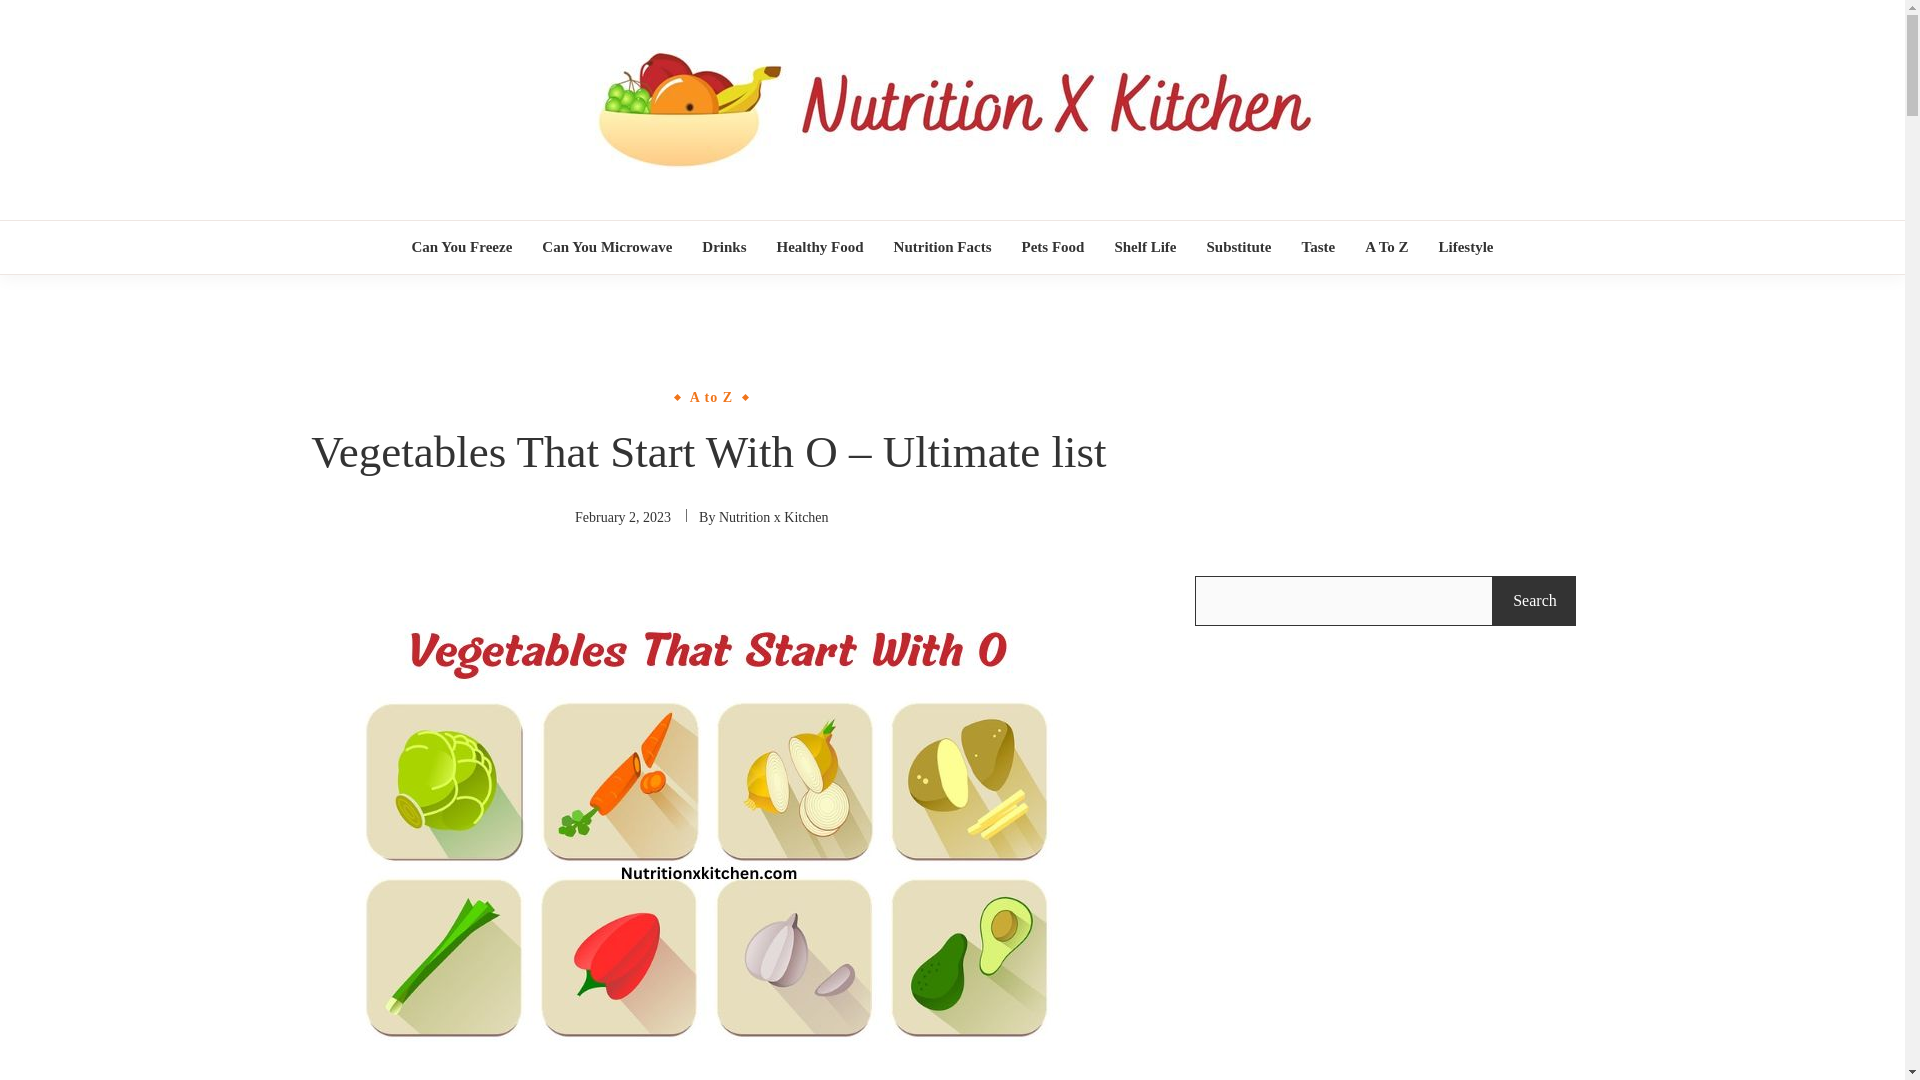 The image size is (1920, 1080). I want to click on A to Z, so click(711, 396).